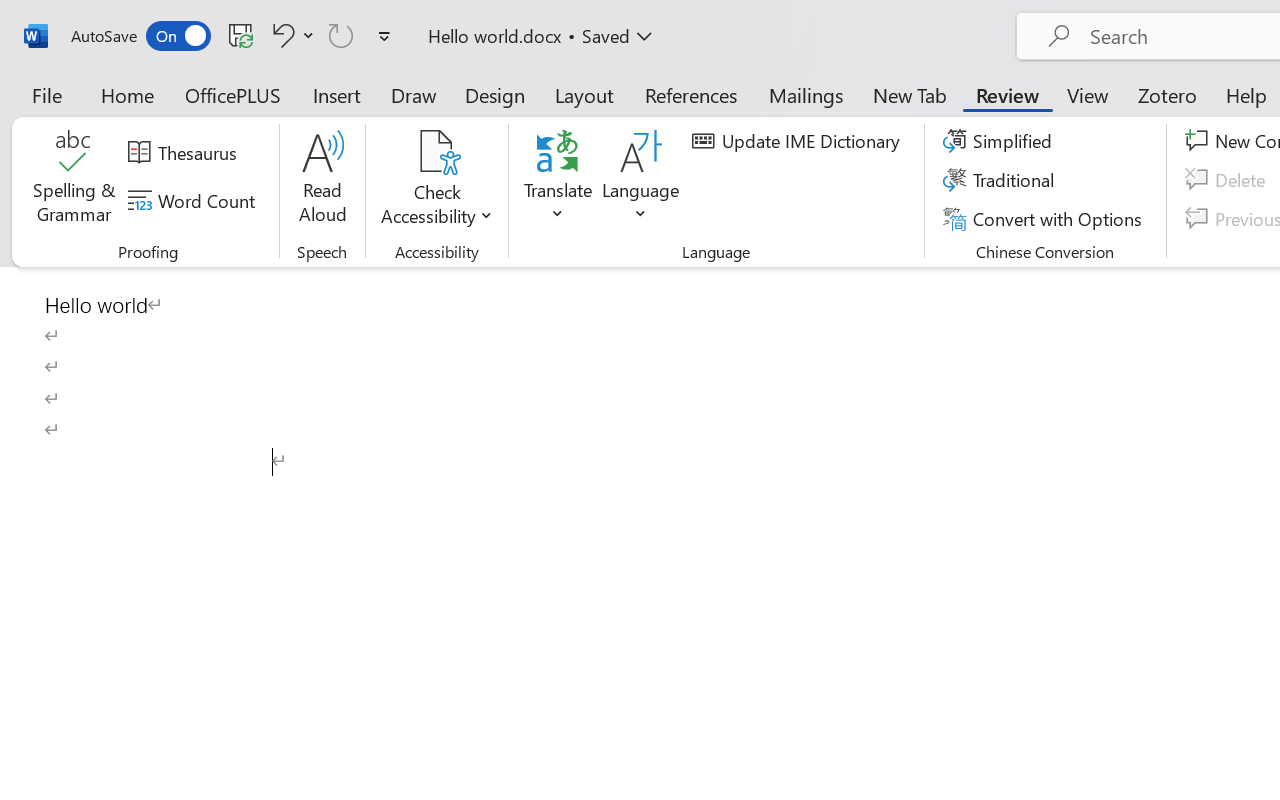 This screenshot has width=1280, height=800. I want to click on Save, so click(241, 35).